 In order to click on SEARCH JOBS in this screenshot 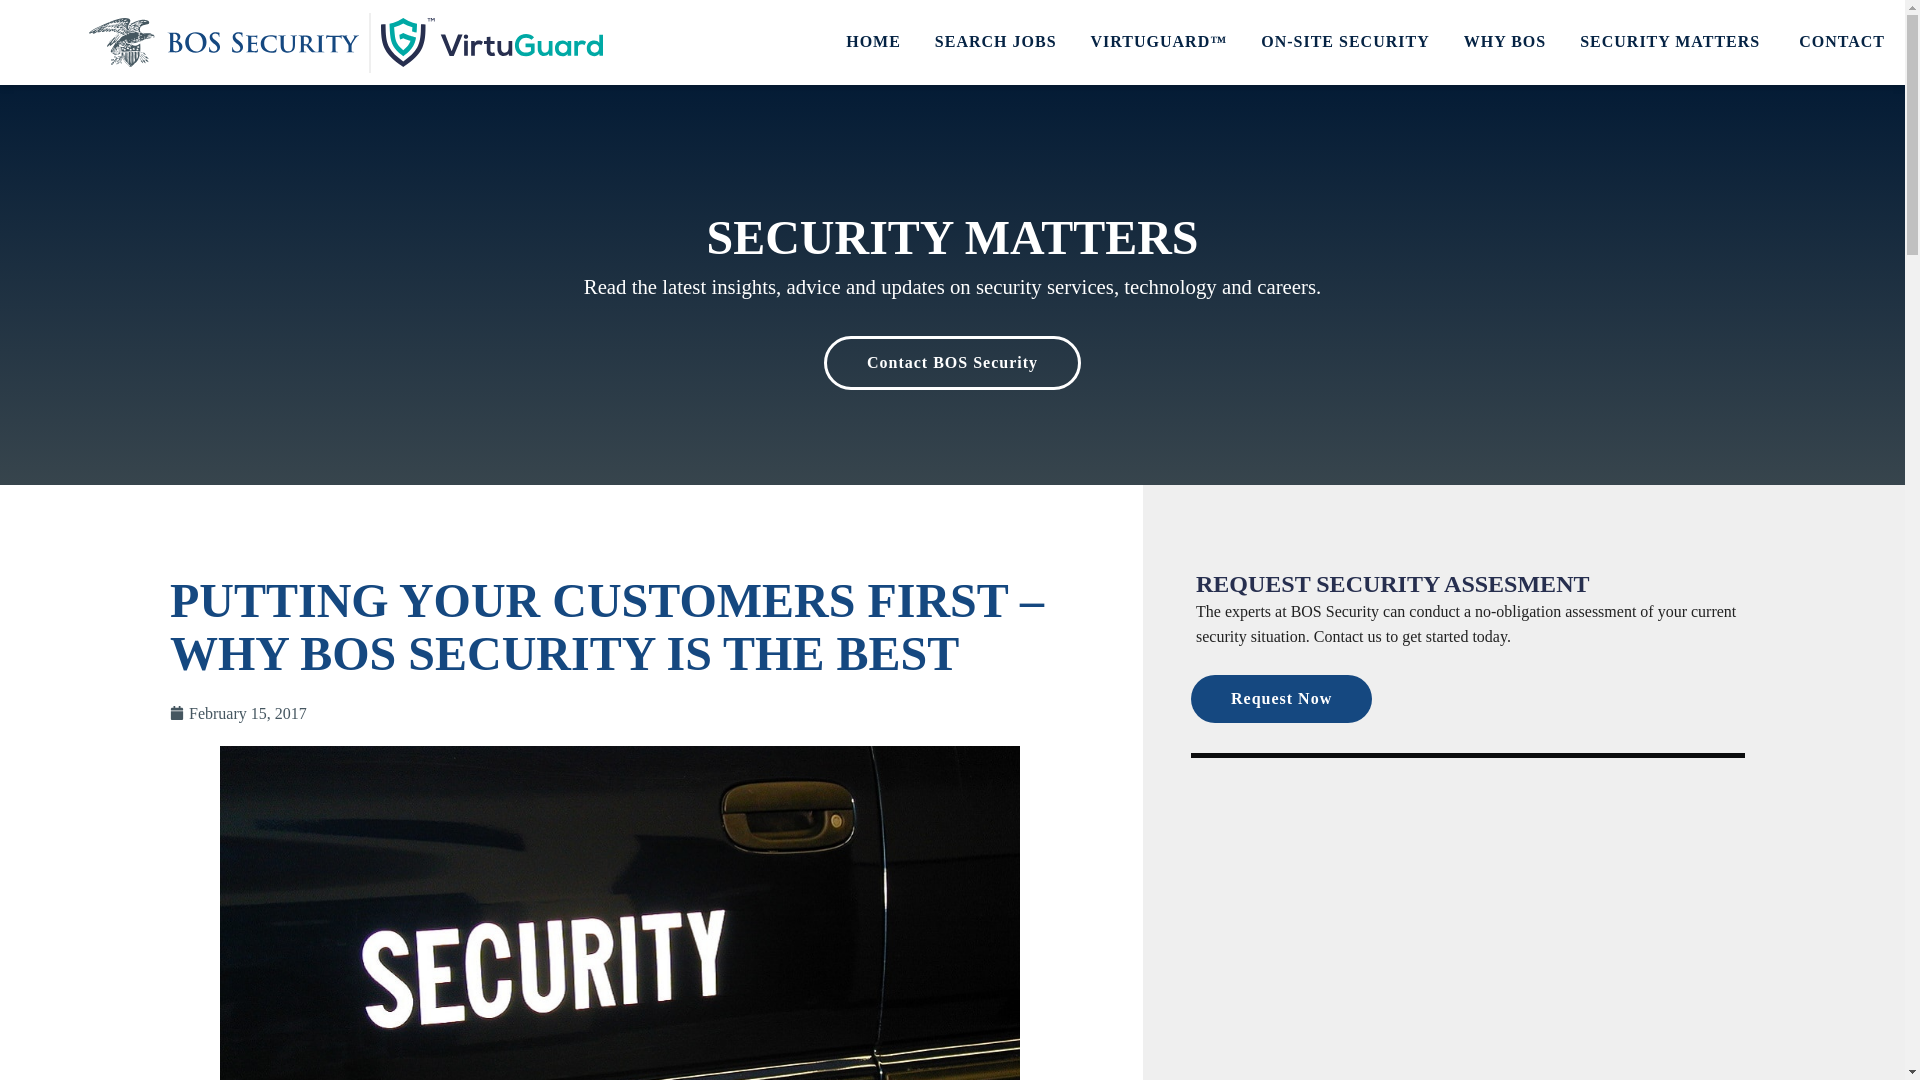, I will do `click(996, 42)`.